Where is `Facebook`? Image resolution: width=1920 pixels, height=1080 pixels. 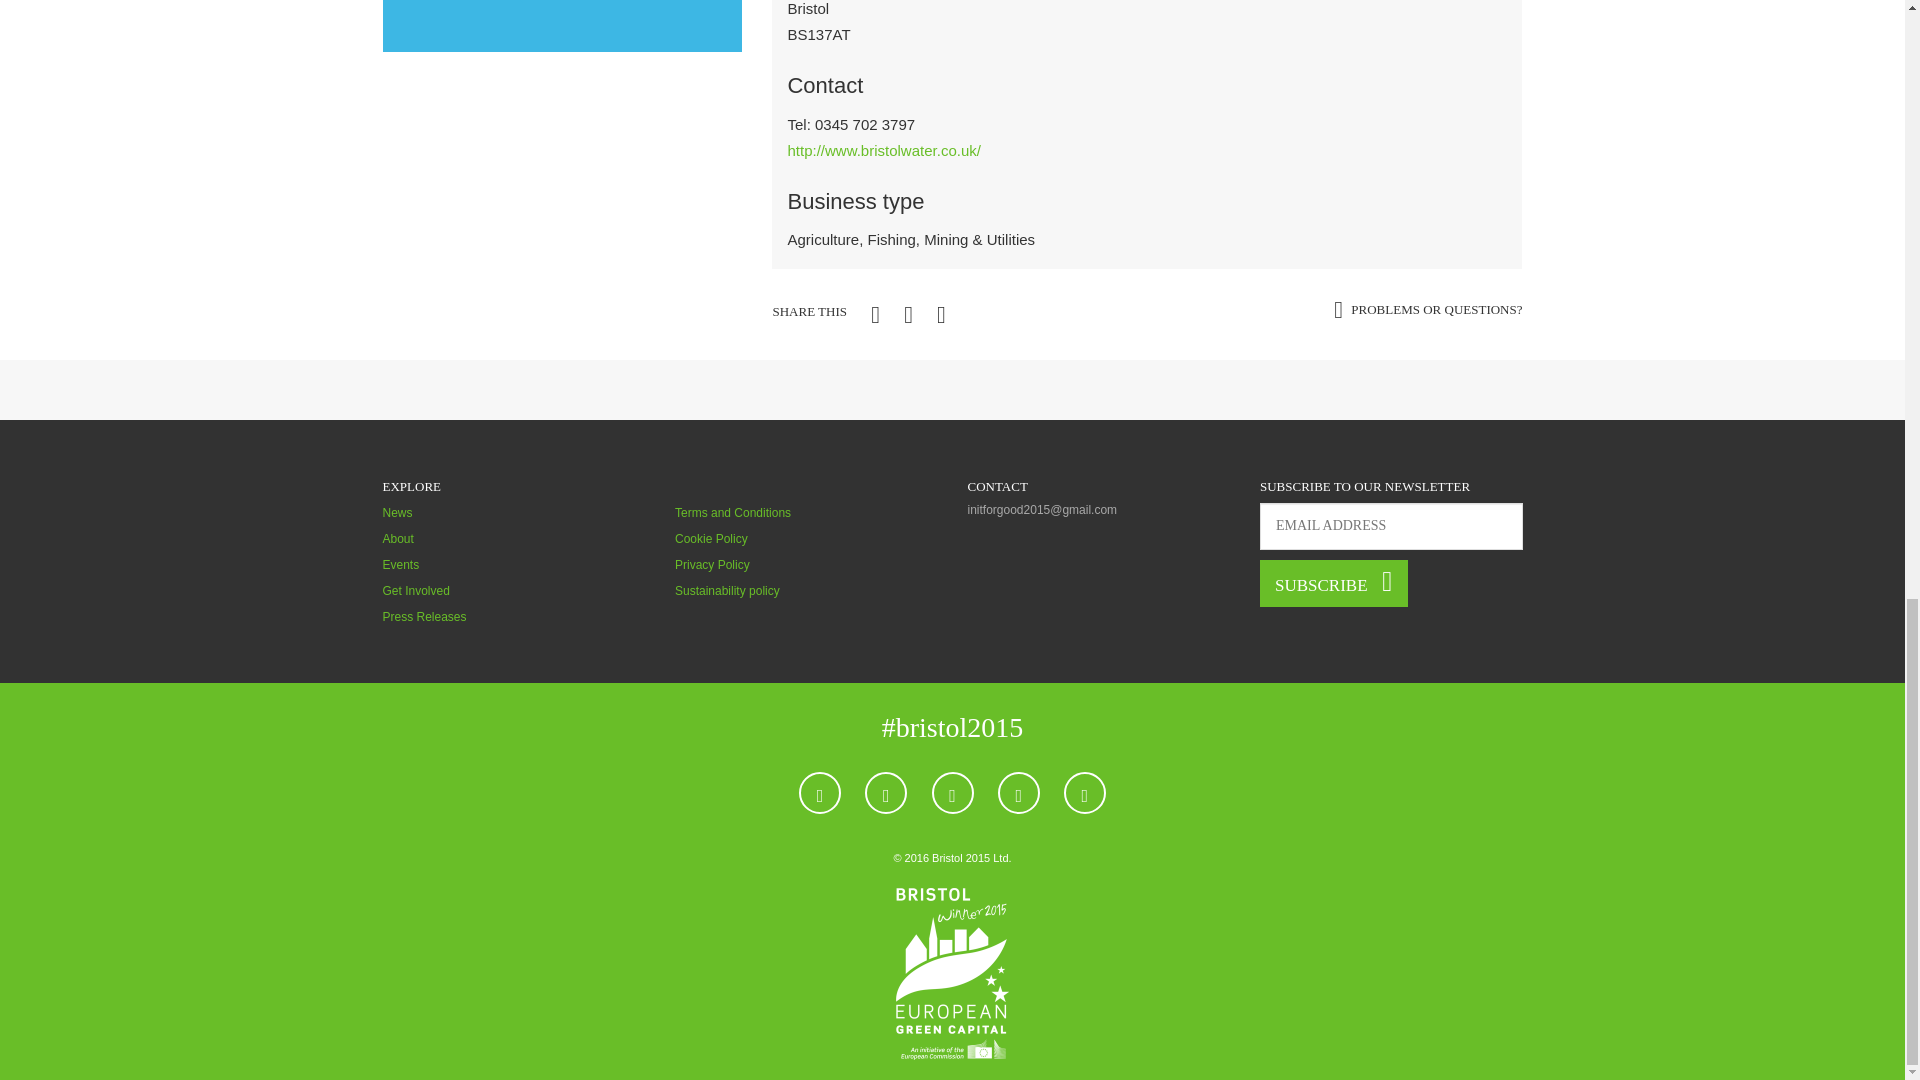 Facebook is located at coordinates (819, 793).